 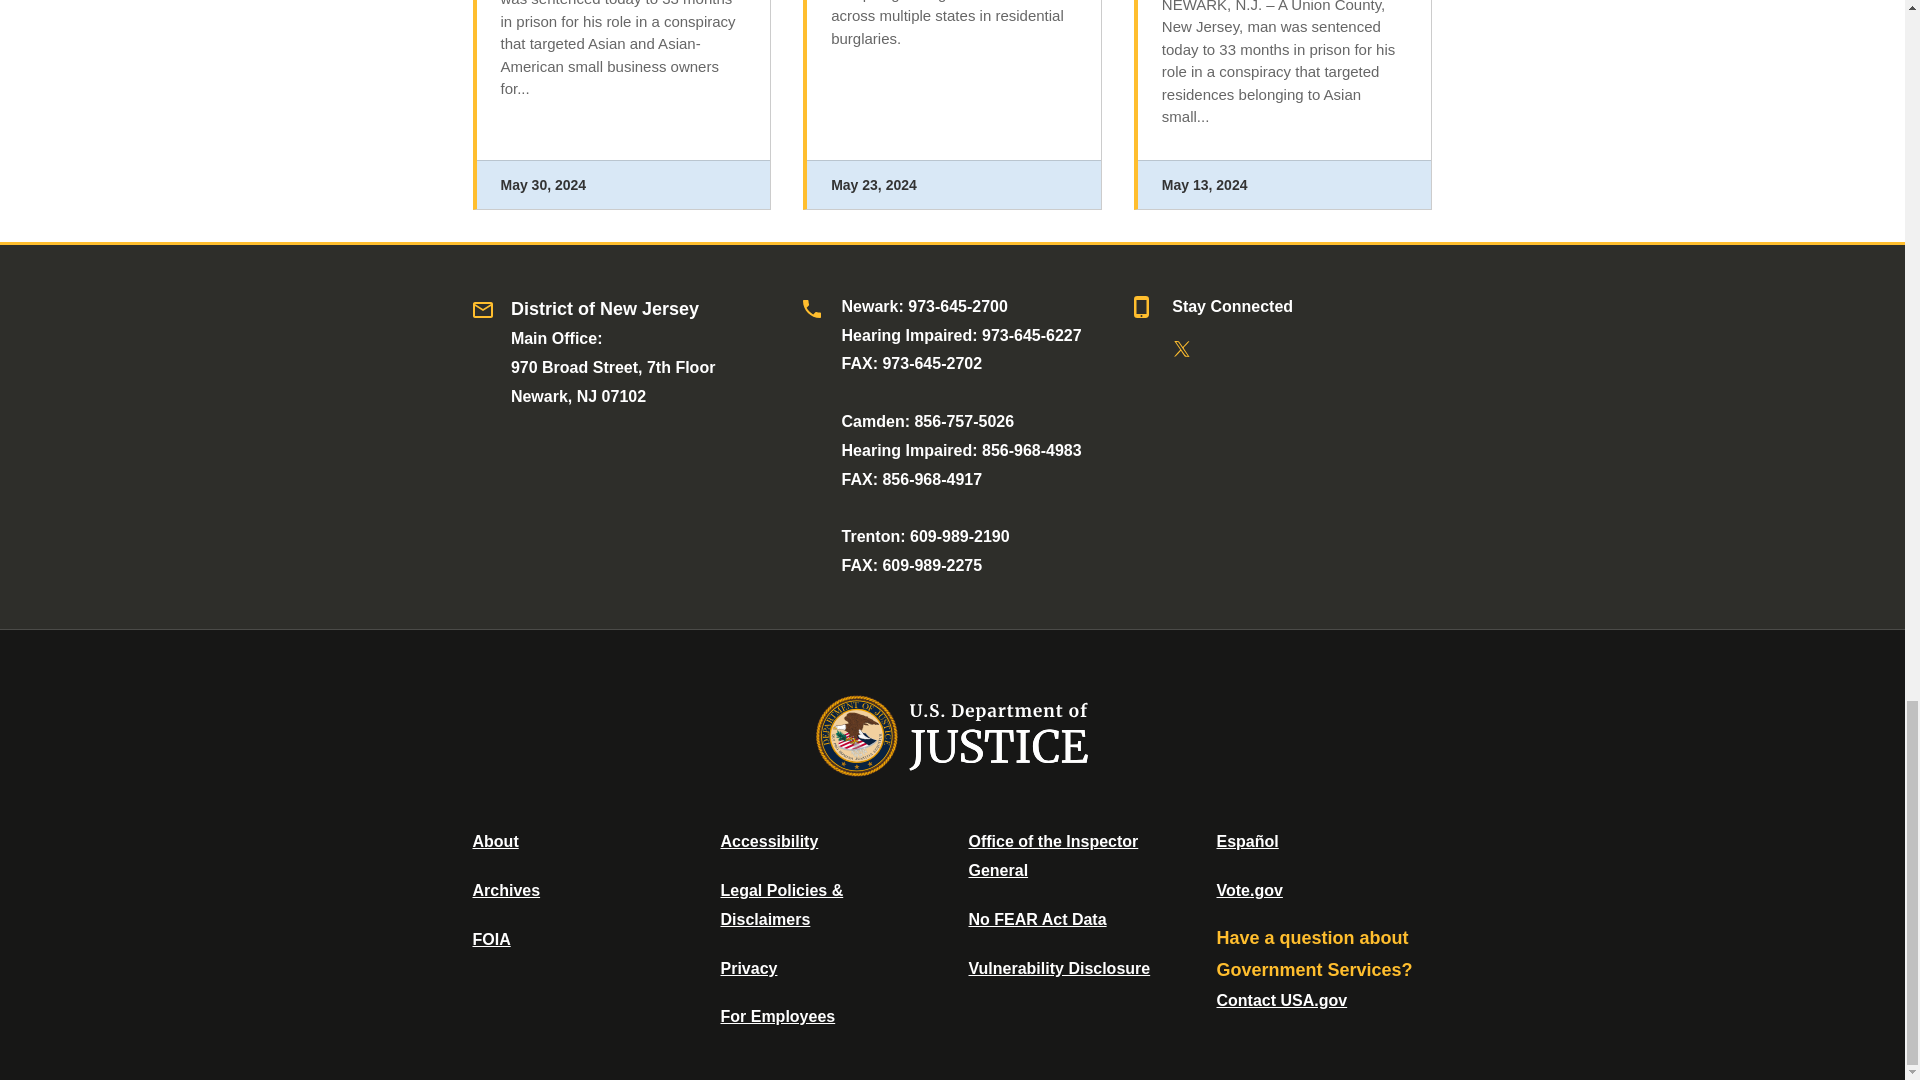 I want to click on Data Posted Pursuant To The No Fear Act, so click(x=1036, y=919).